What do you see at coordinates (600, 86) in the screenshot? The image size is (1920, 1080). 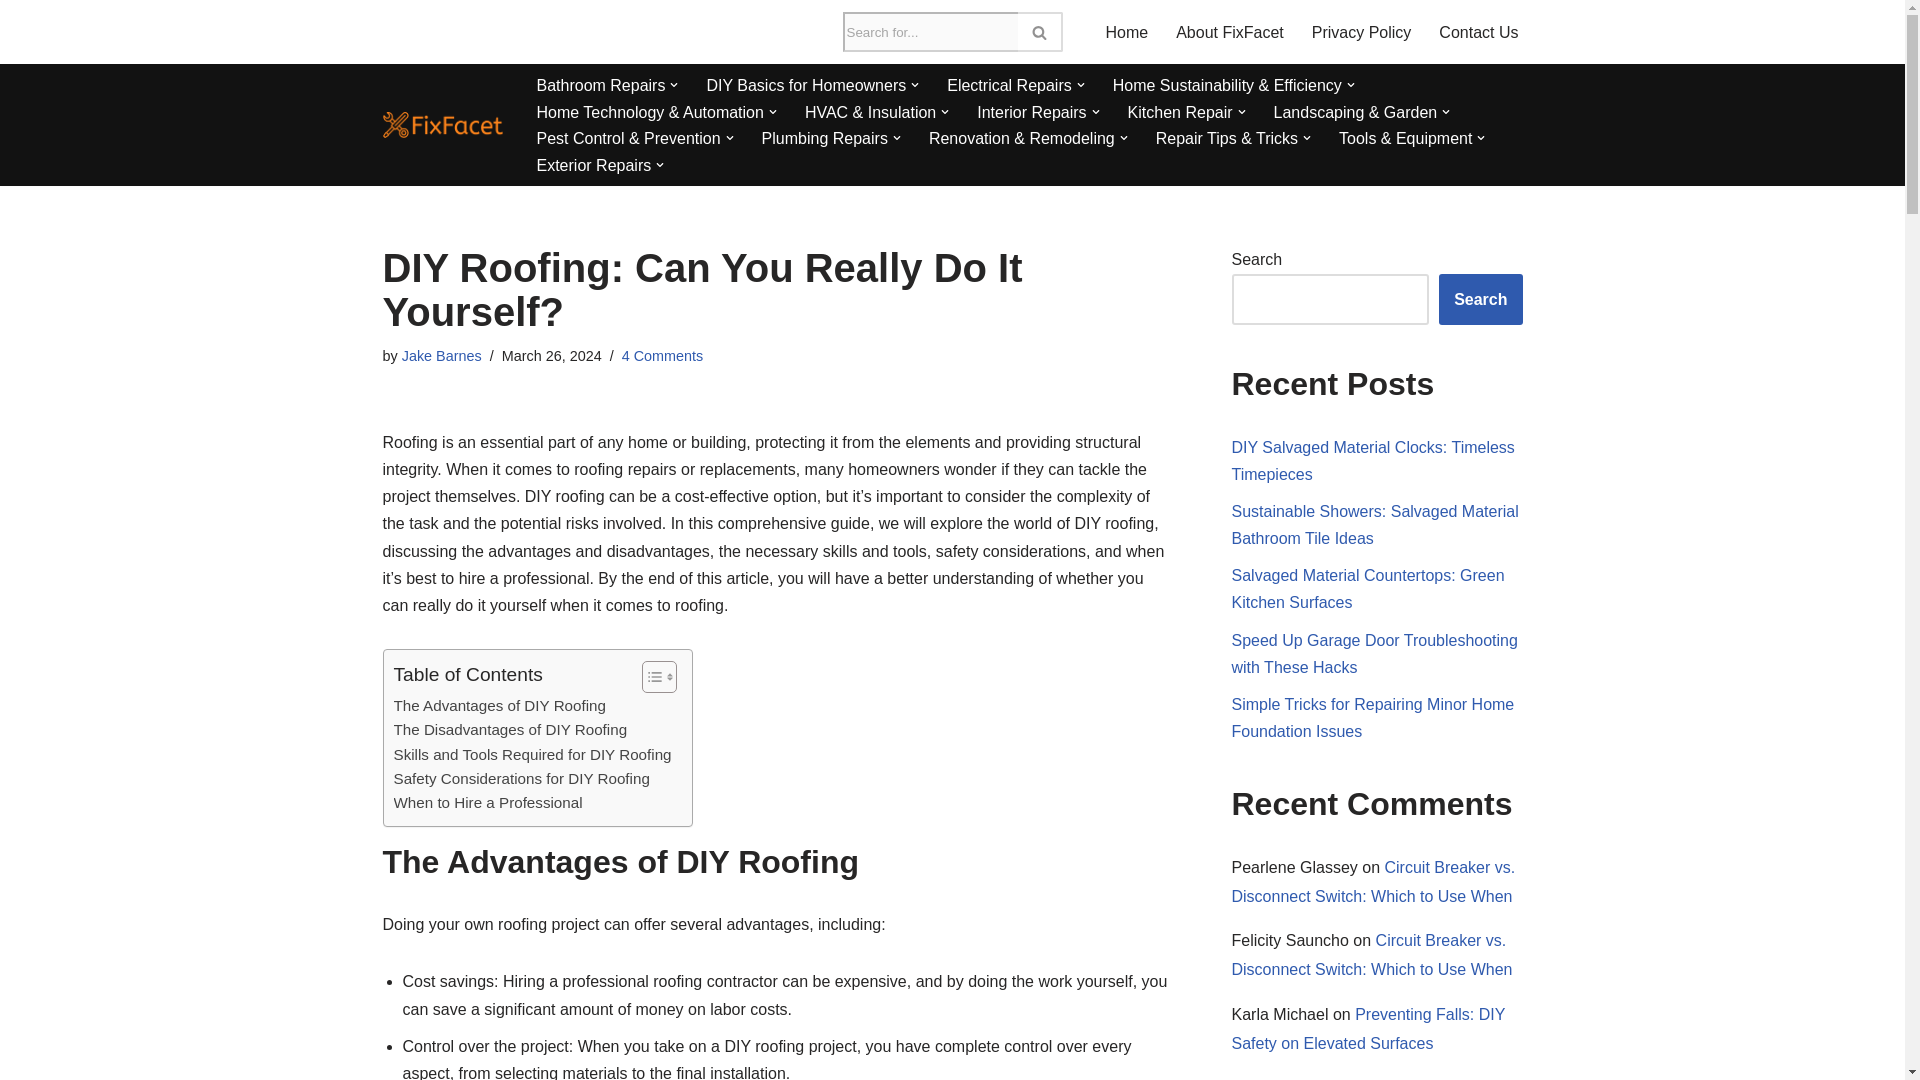 I see `Bathroom Repairs` at bounding box center [600, 86].